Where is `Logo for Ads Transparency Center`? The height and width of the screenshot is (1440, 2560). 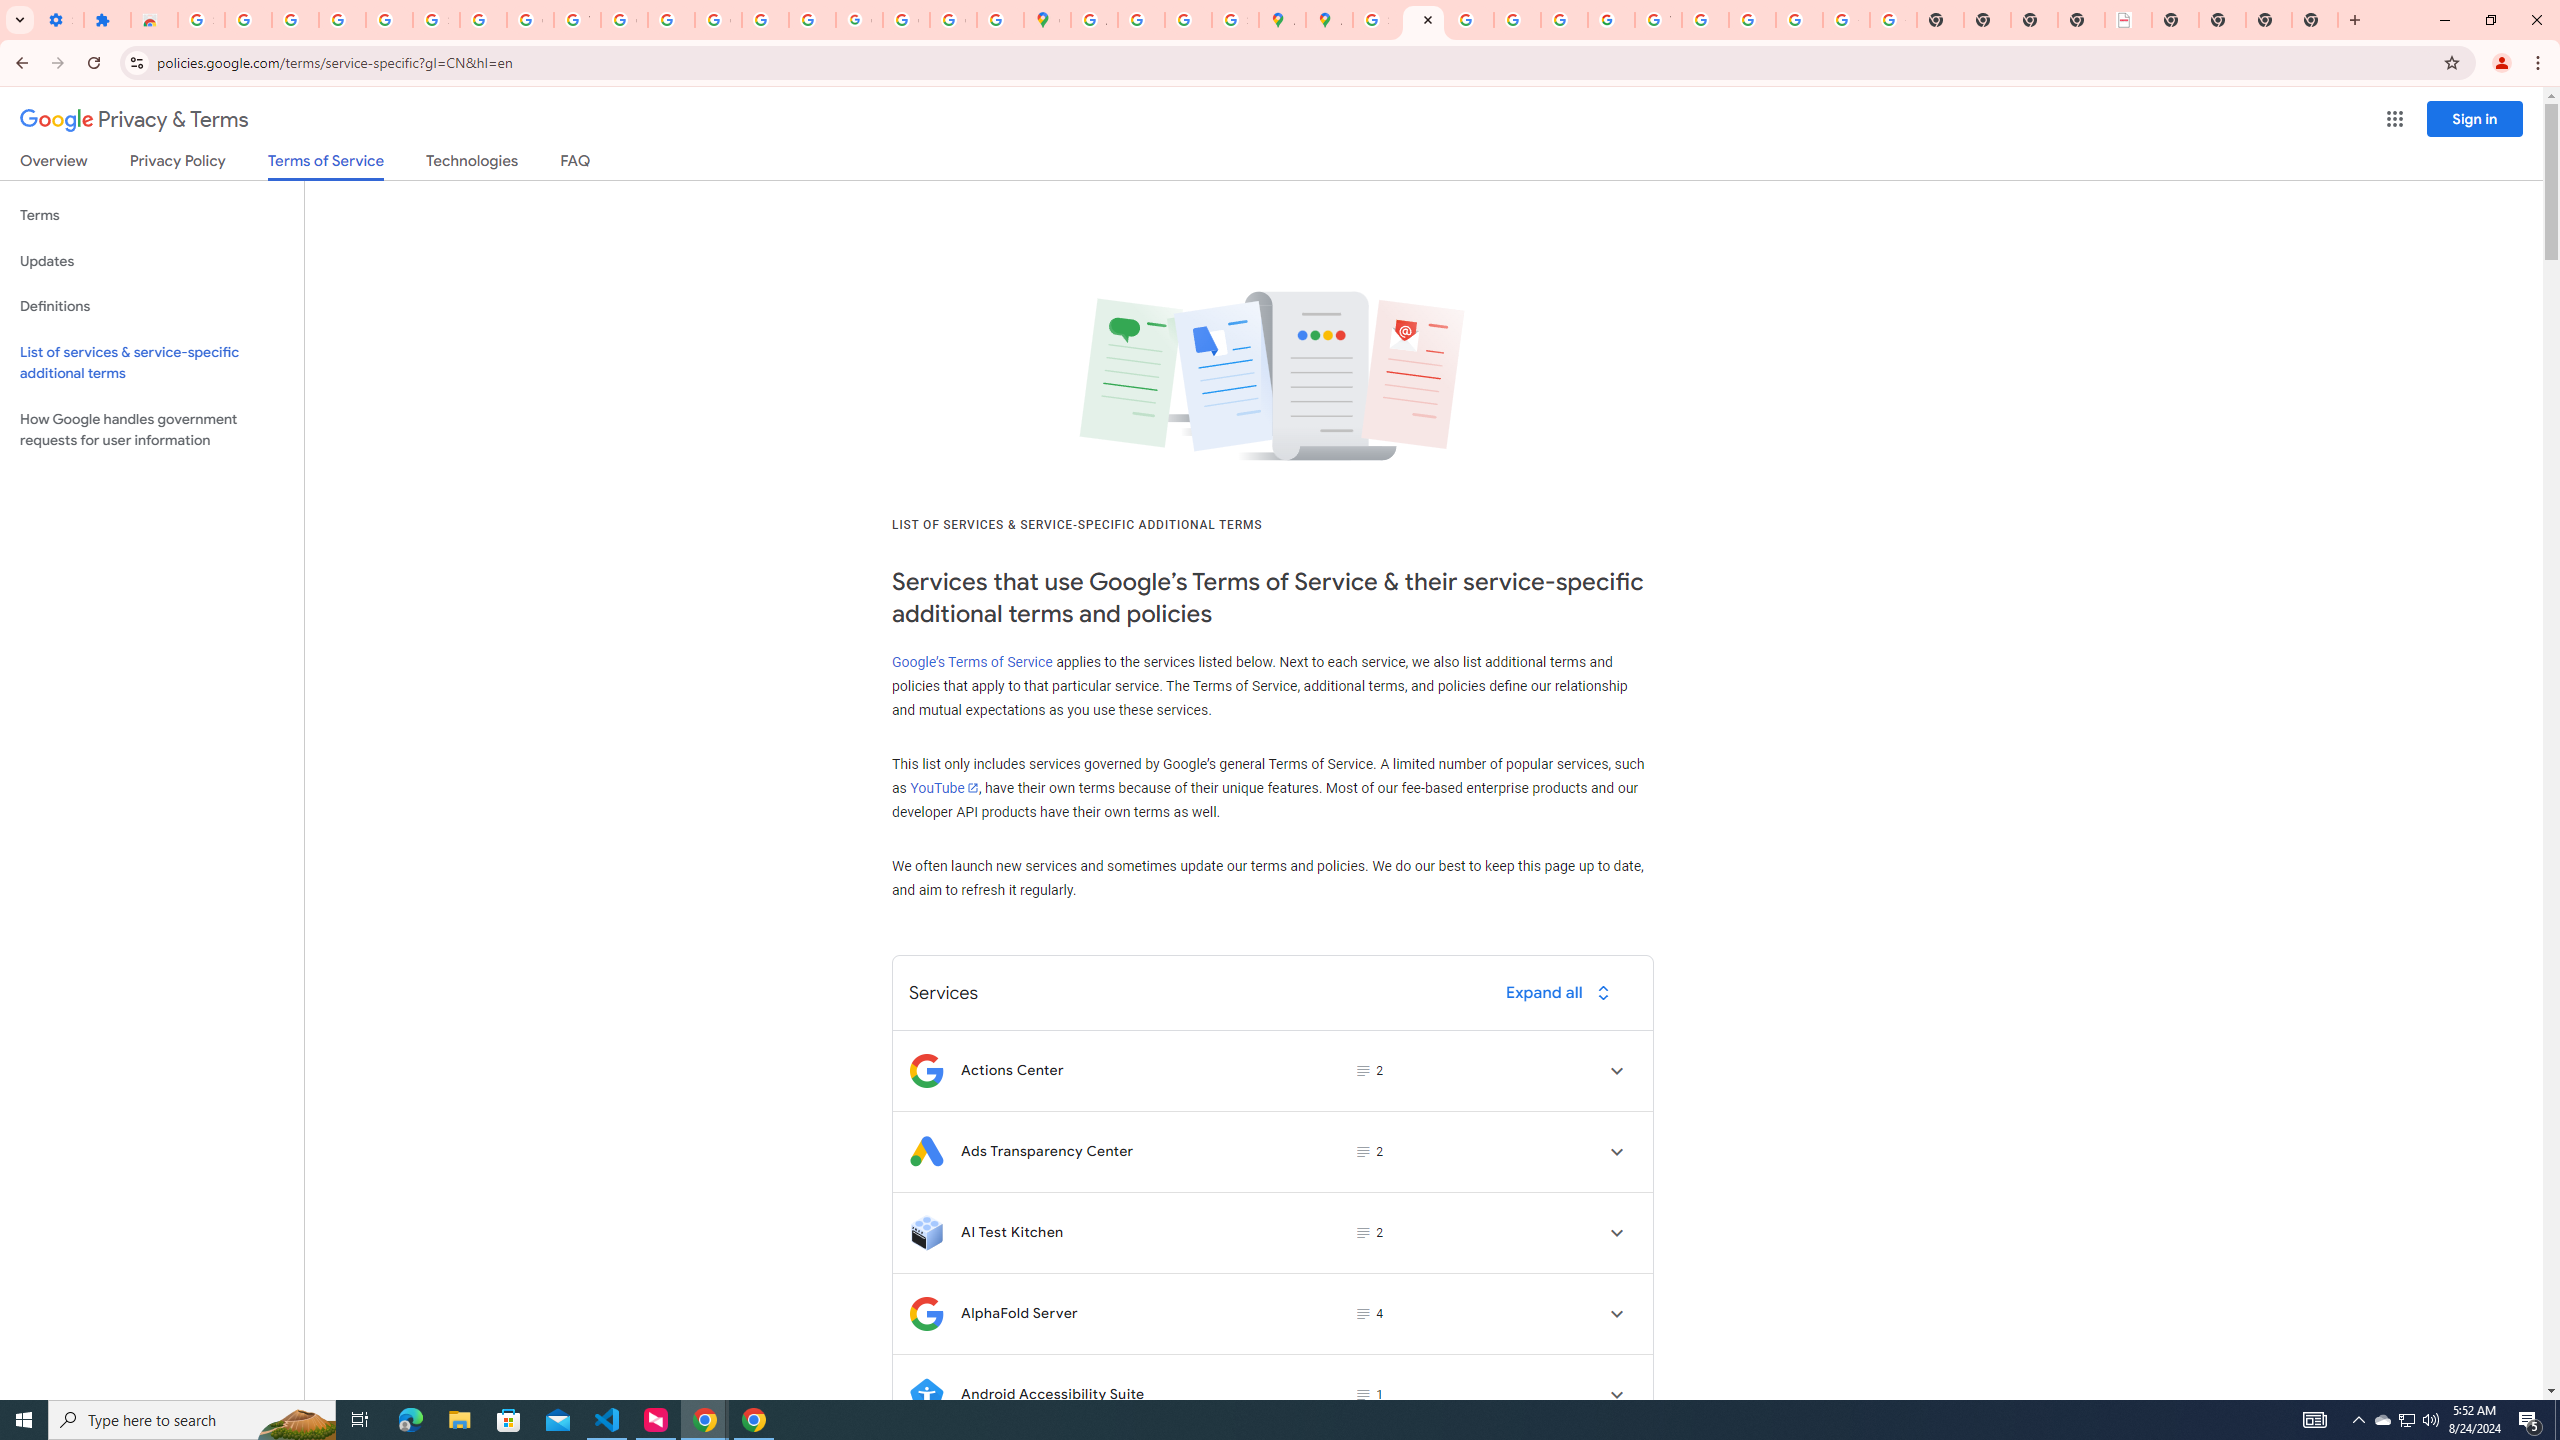
Logo for Ads Transparency Center is located at coordinates (926, 1151).